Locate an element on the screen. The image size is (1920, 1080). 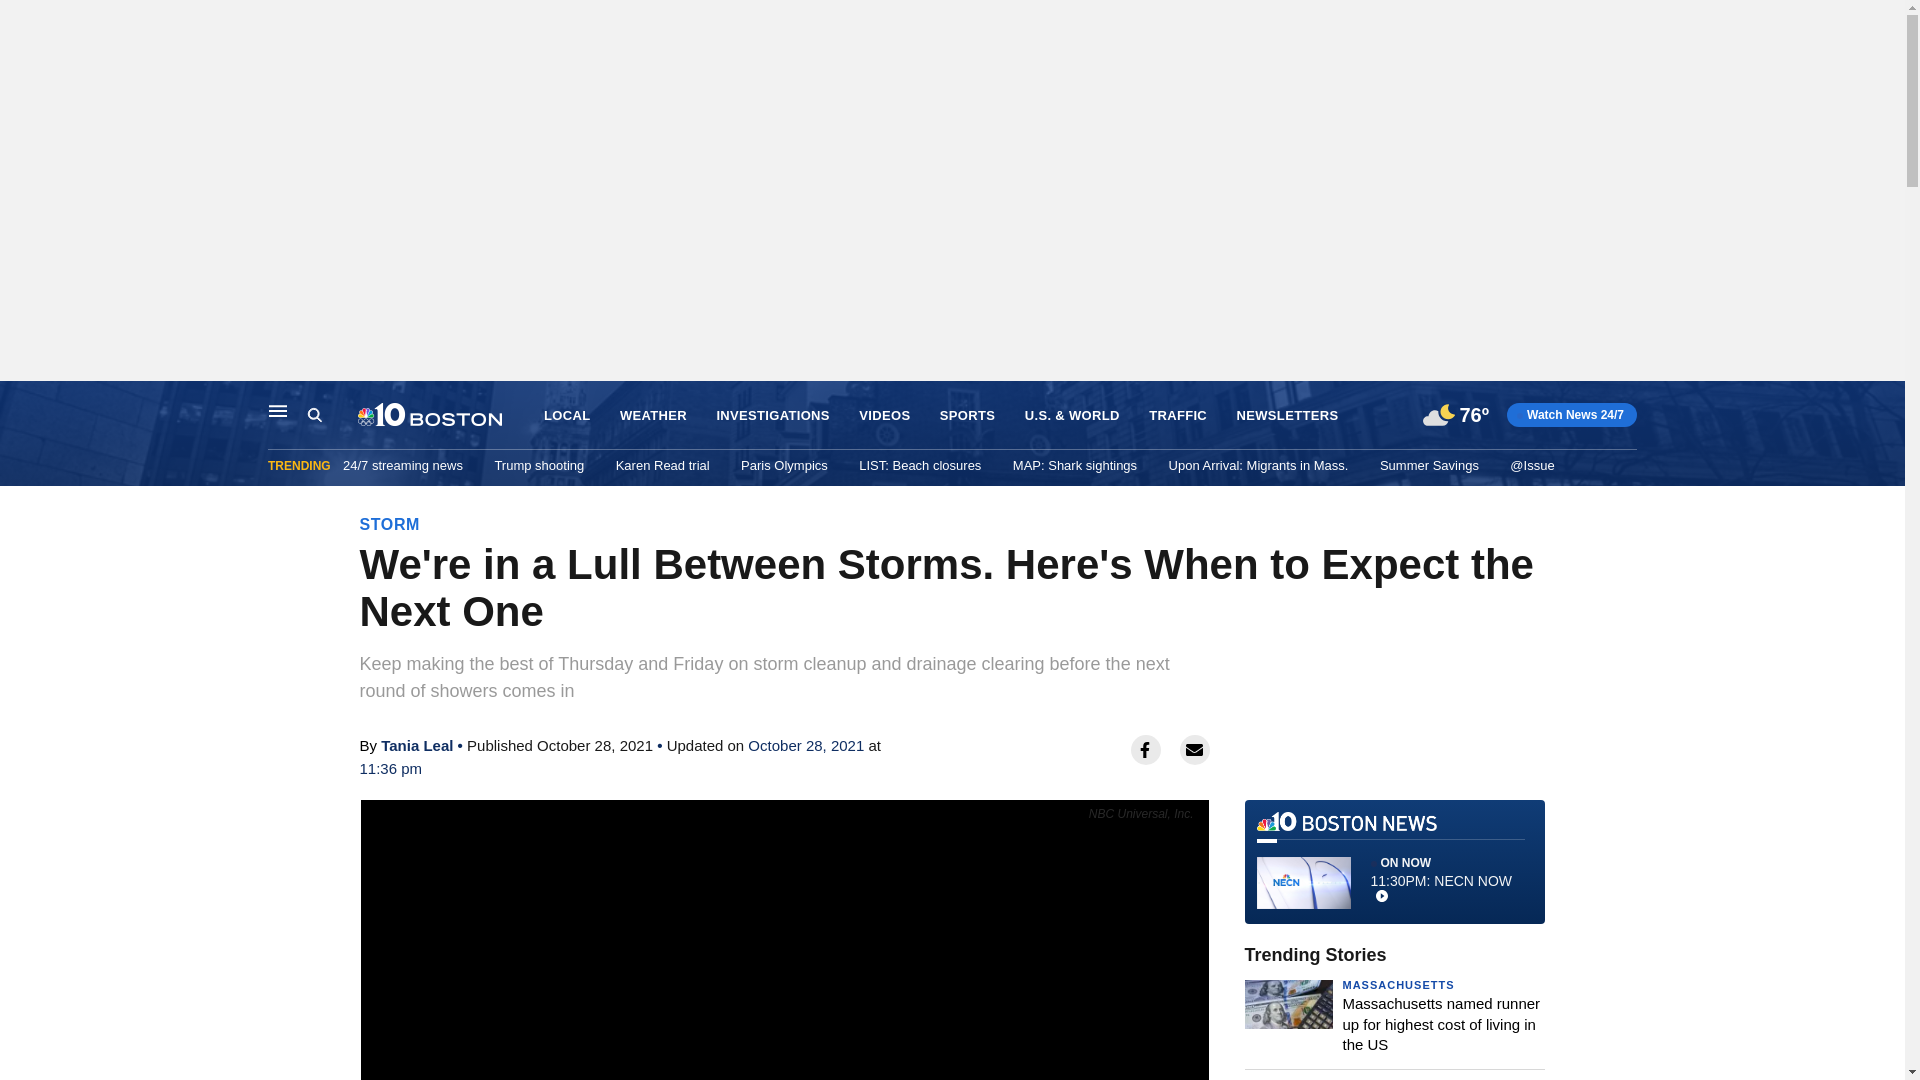
Upon Arrival: Migrants in Mass. is located at coordinates (1259, 465).